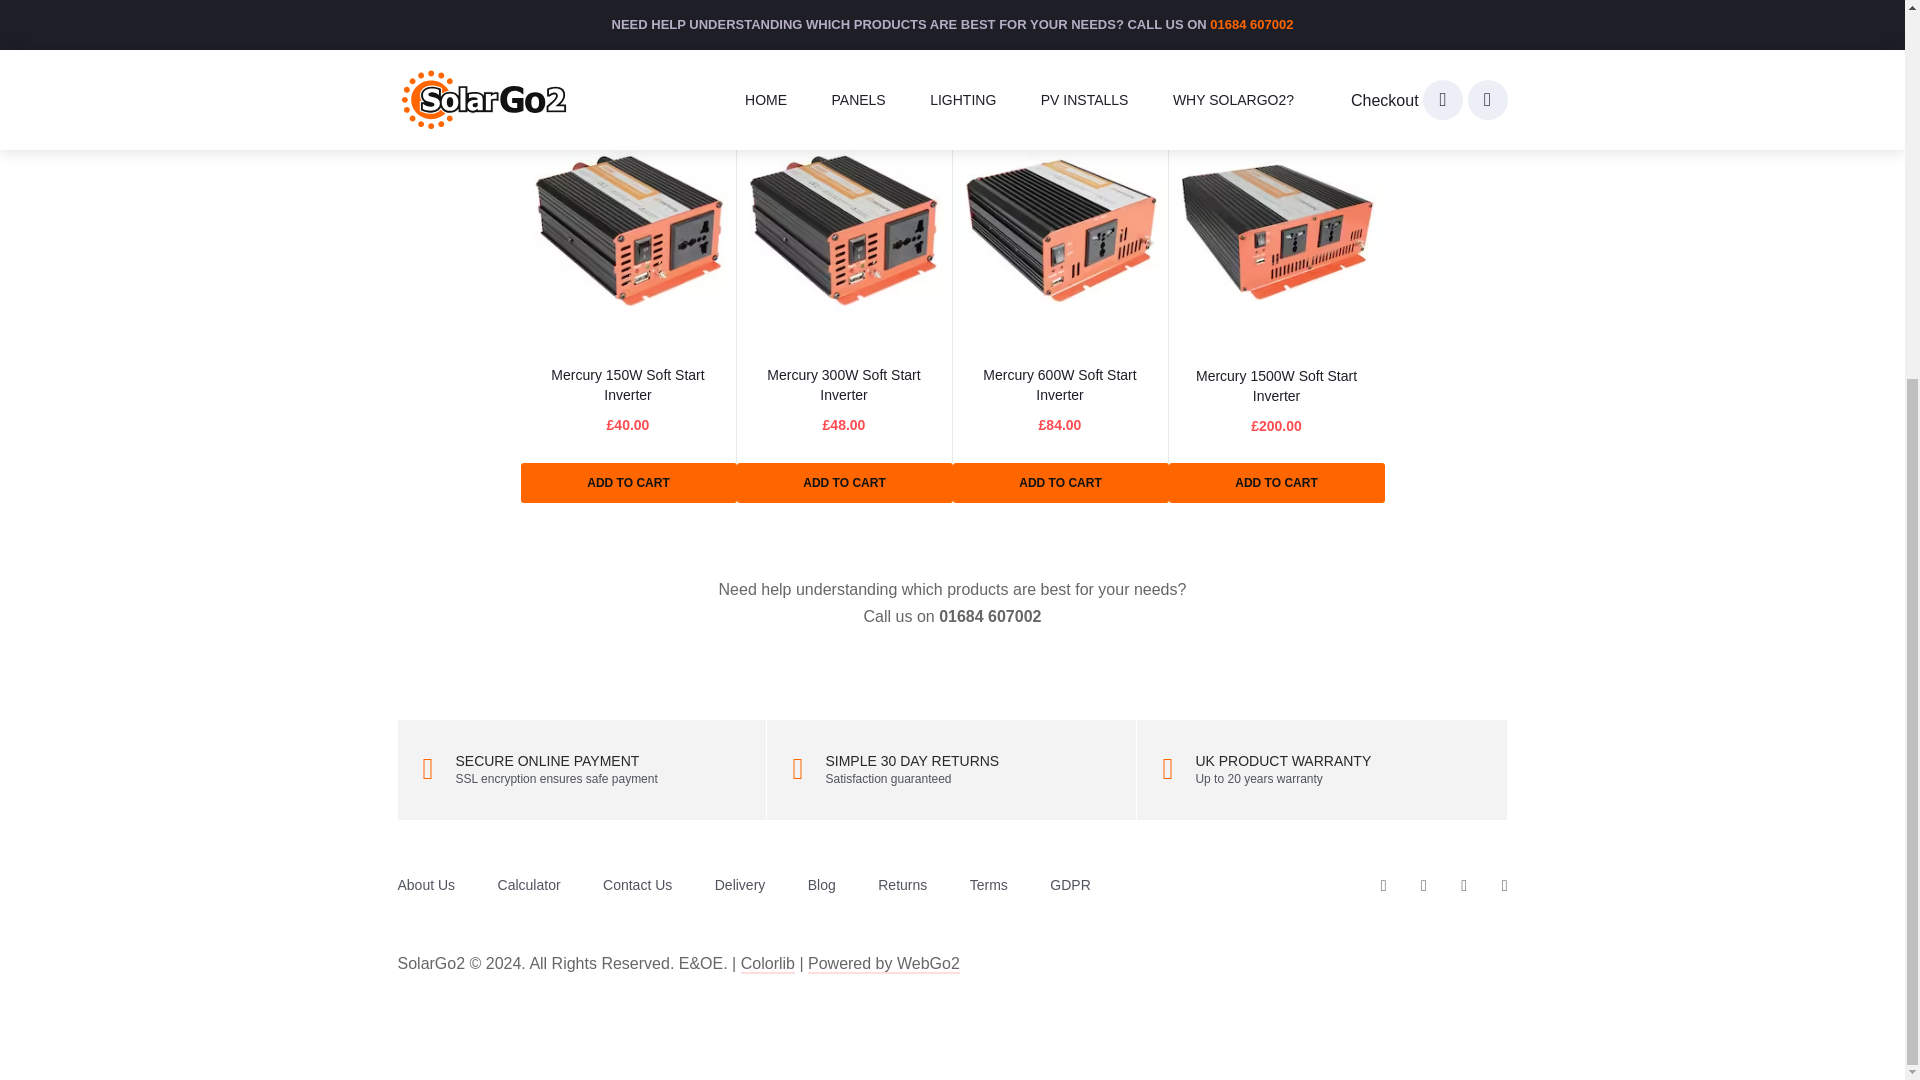 This screenshot has height=1080, width=1920. Describe the element at coordinates (822, 884) in the screenshot. I see `SolarGo2 updates and information` at that location.